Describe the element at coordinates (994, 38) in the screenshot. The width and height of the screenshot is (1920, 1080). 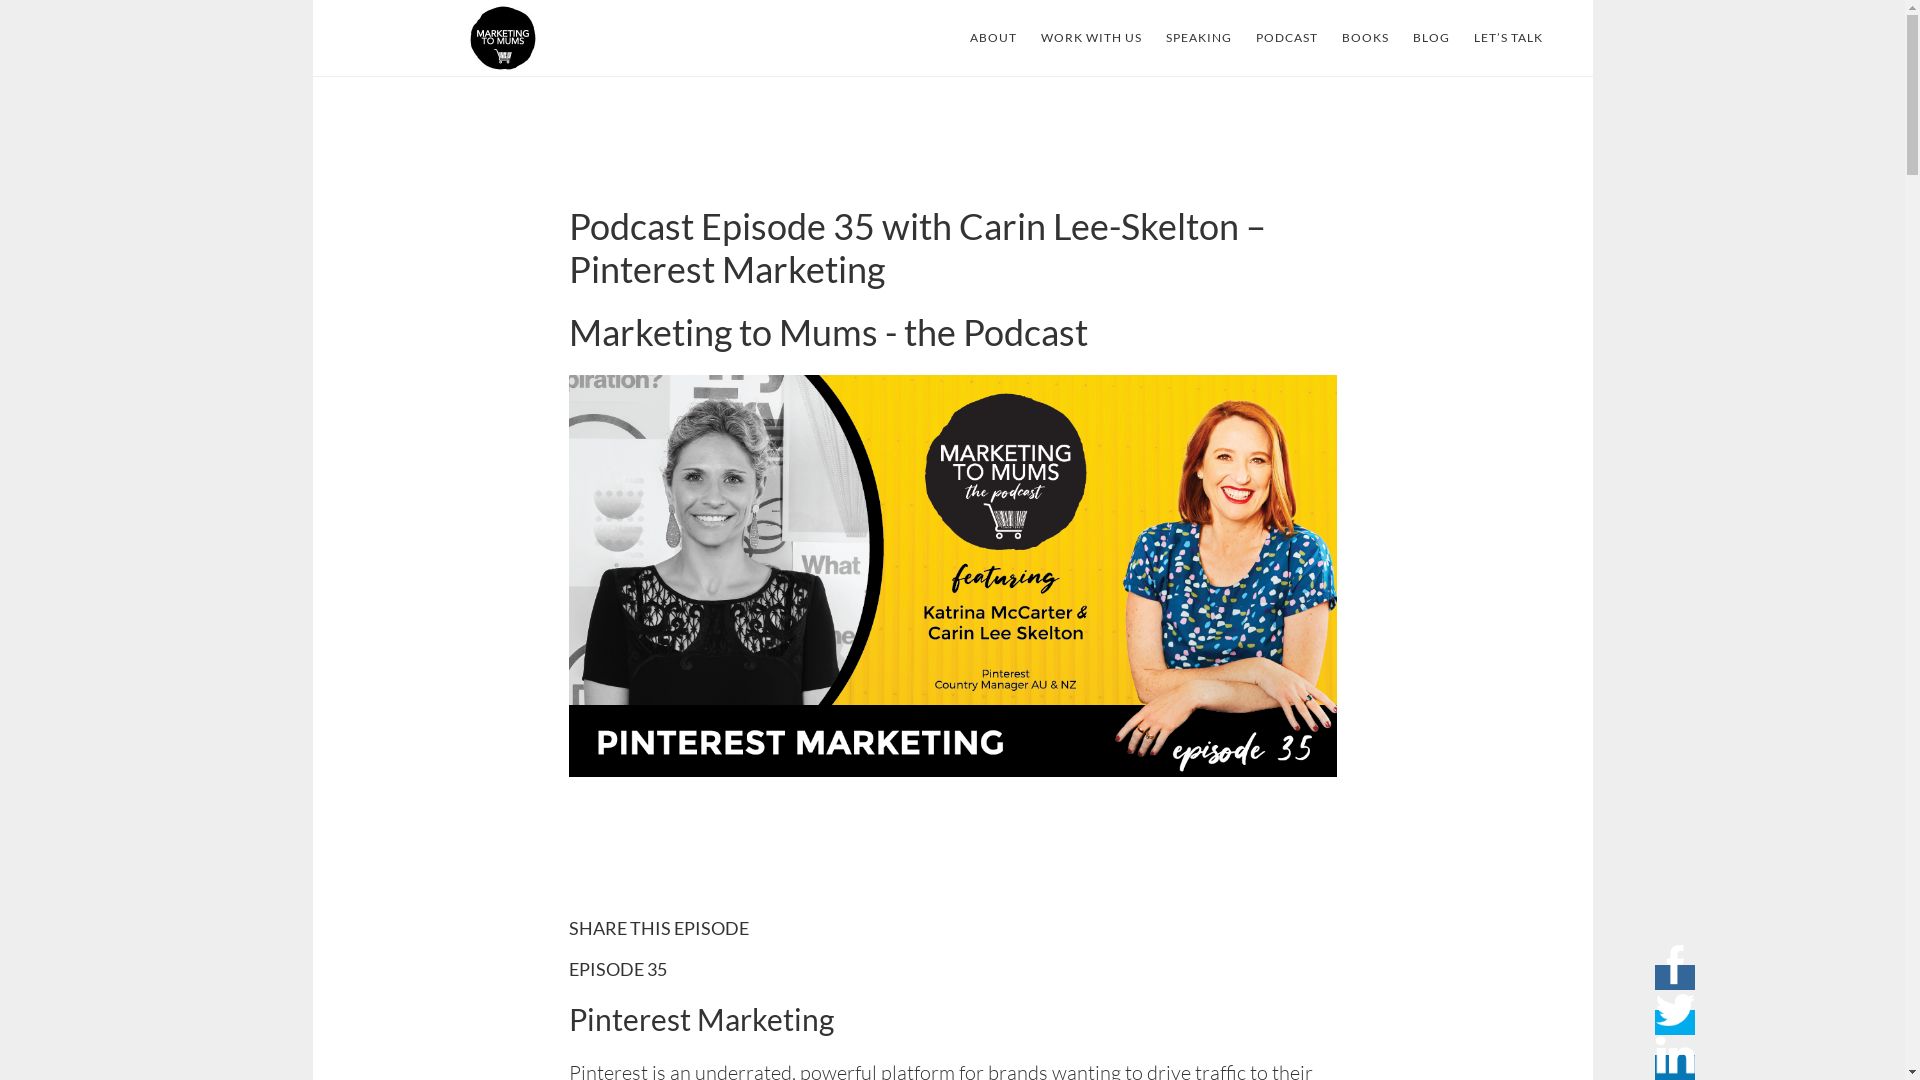
I see `ABOUT` at that location.